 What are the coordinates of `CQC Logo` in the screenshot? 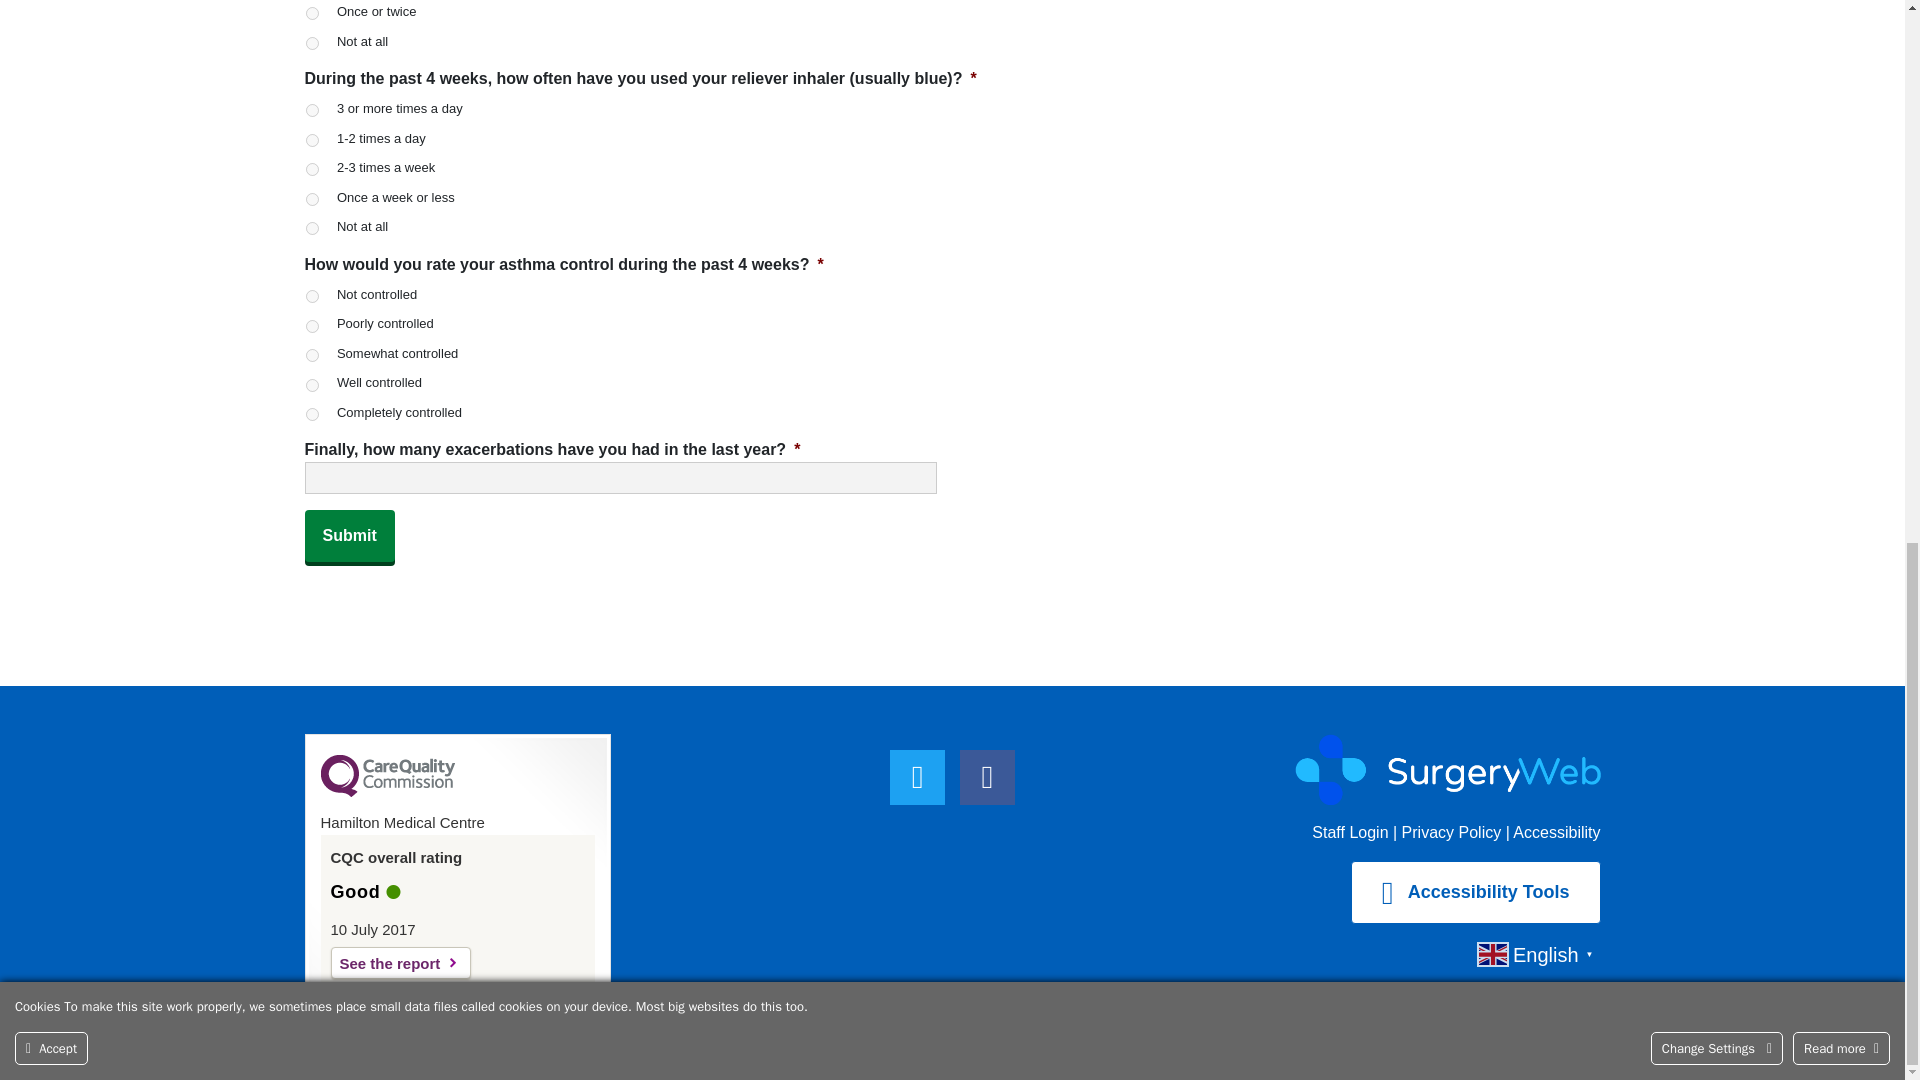 It's located at (386, 792).